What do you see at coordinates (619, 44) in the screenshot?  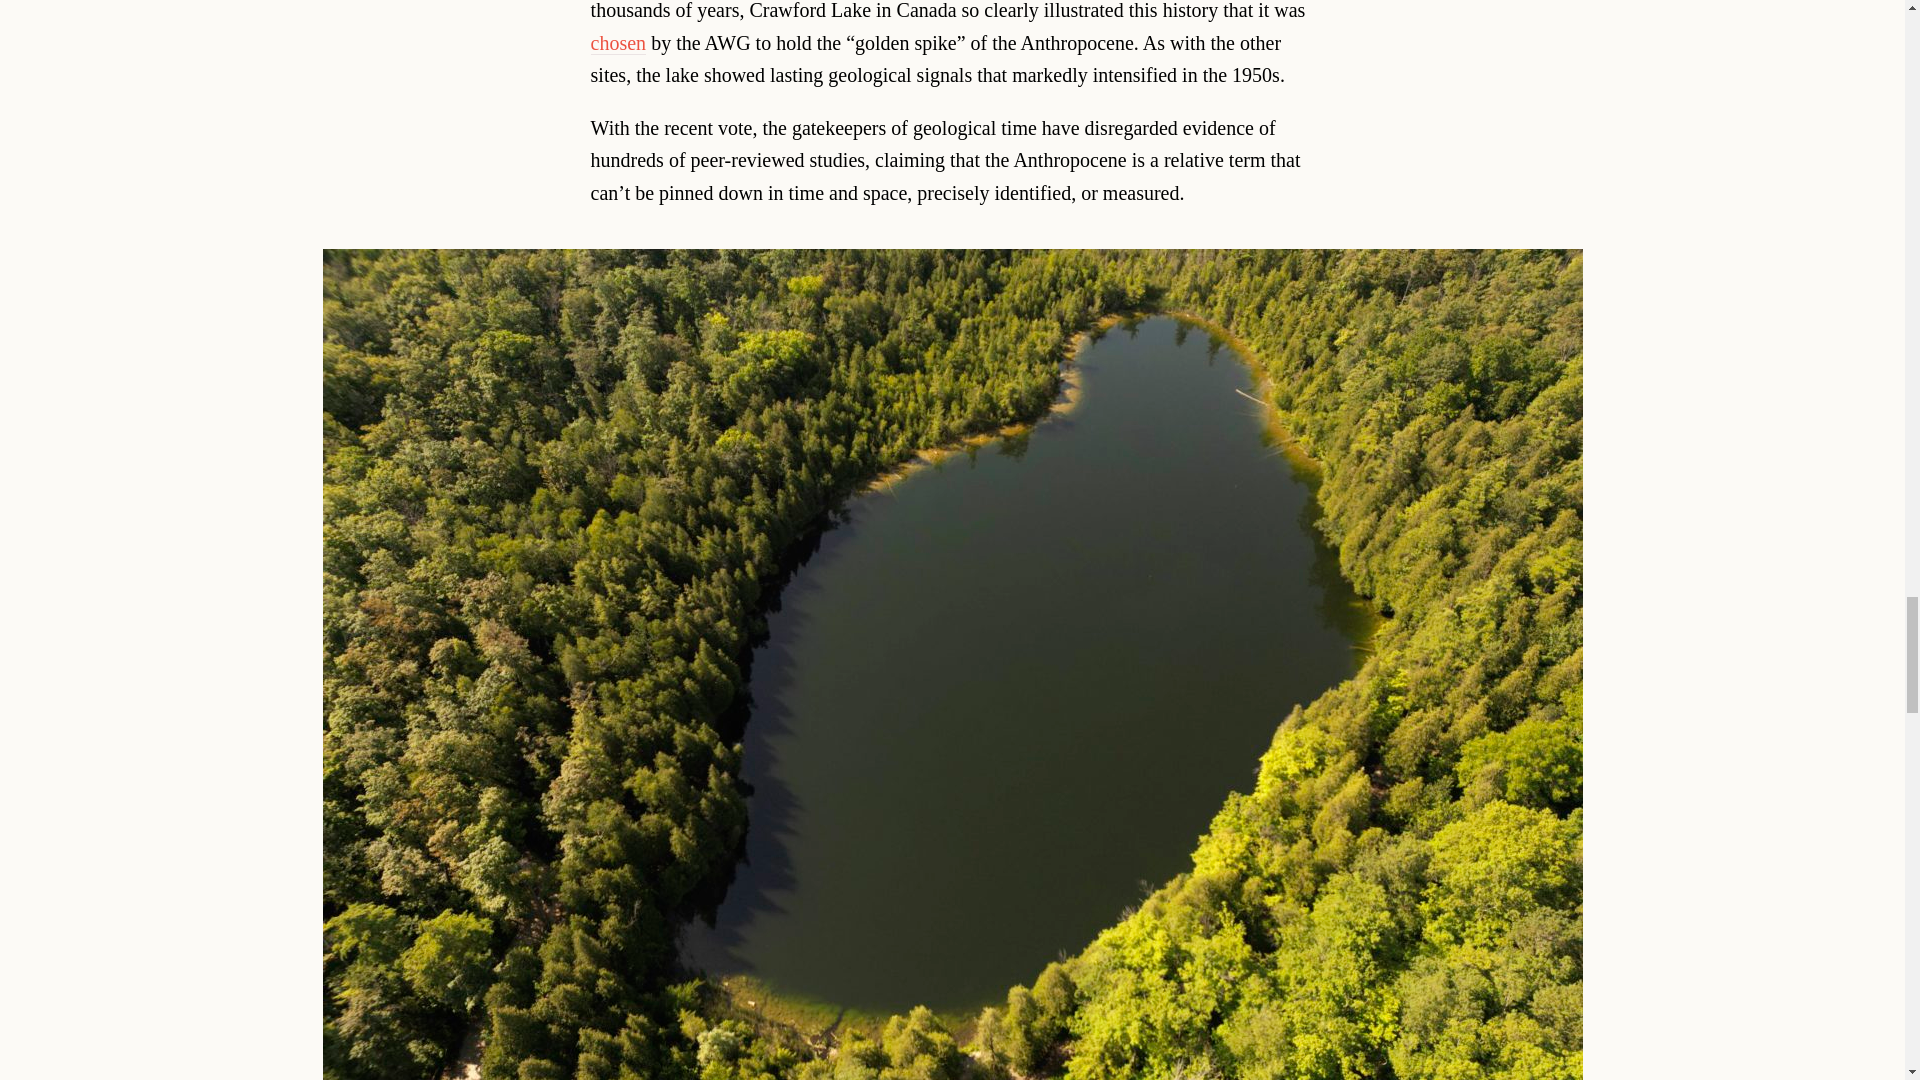 I see `chosen` at bounding box center [619, 44].